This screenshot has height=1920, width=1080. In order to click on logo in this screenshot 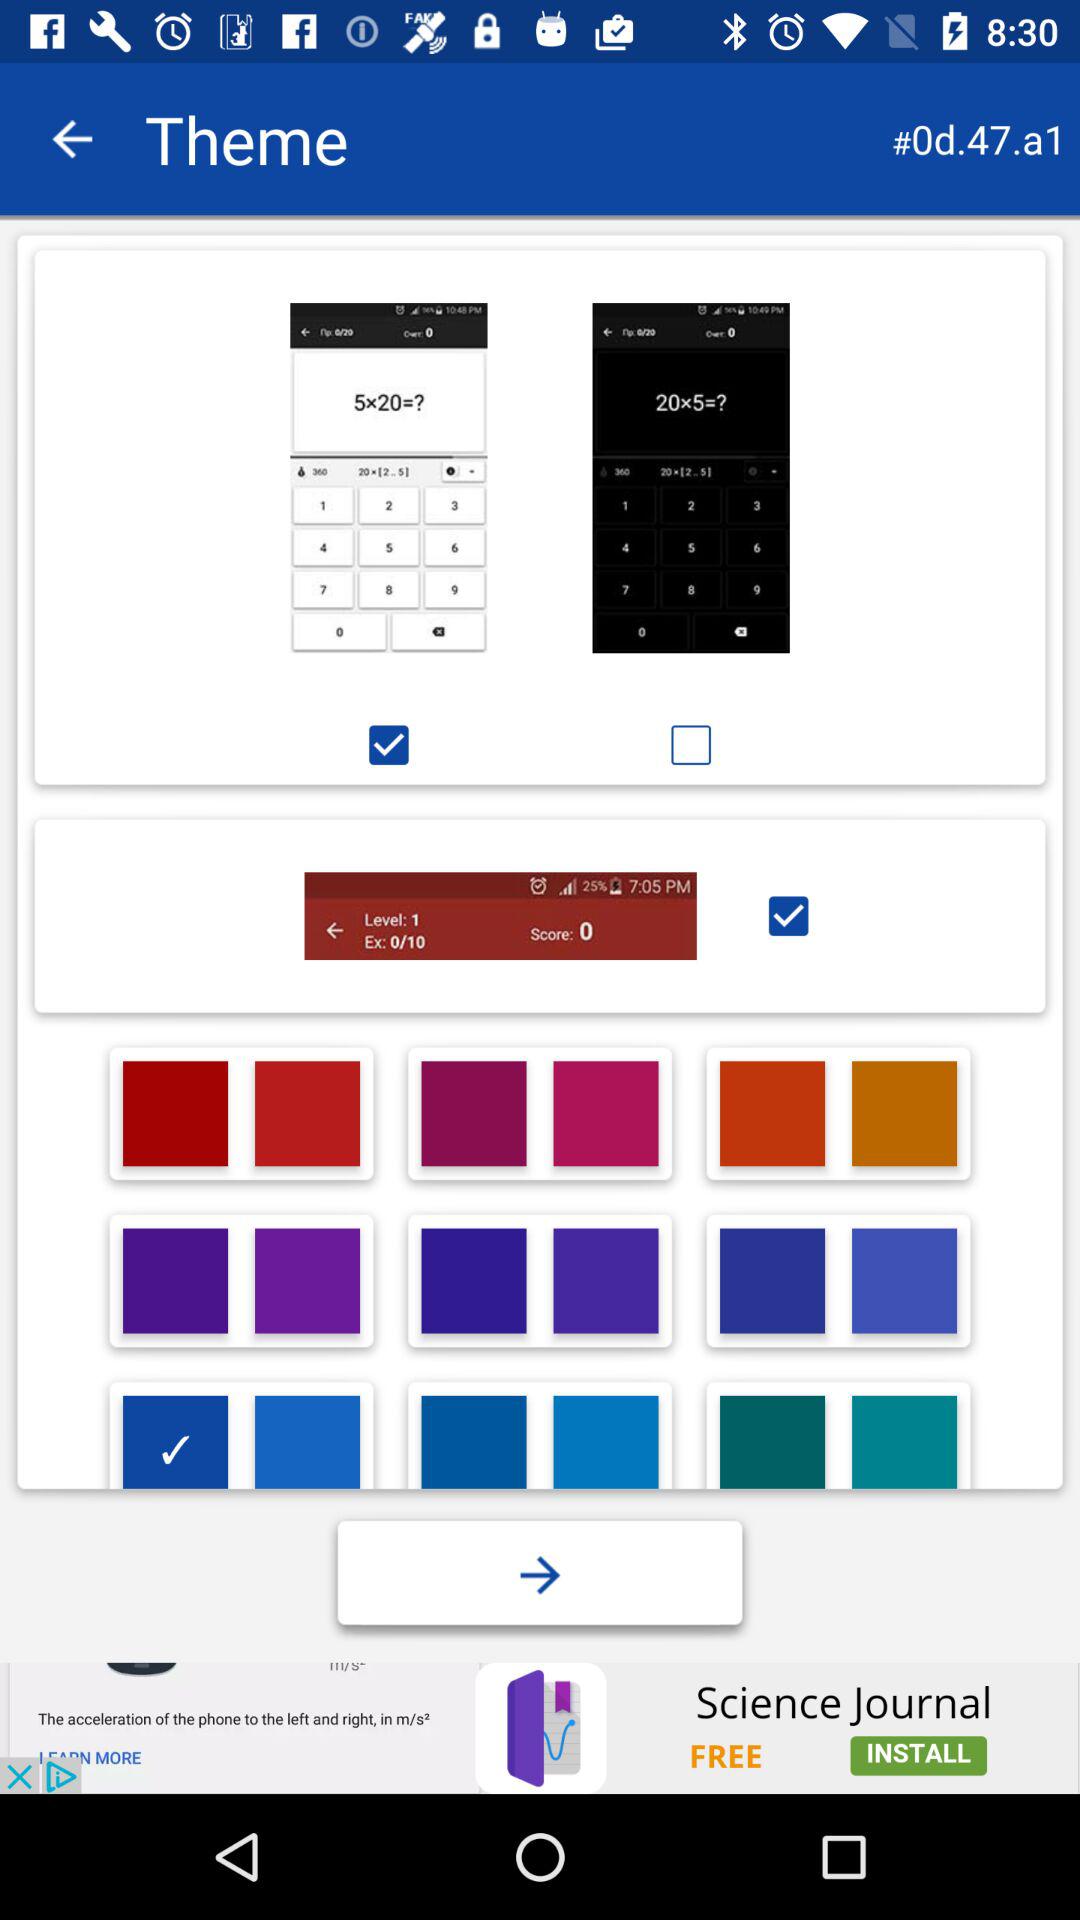, I will do `click(904, 1280)`.